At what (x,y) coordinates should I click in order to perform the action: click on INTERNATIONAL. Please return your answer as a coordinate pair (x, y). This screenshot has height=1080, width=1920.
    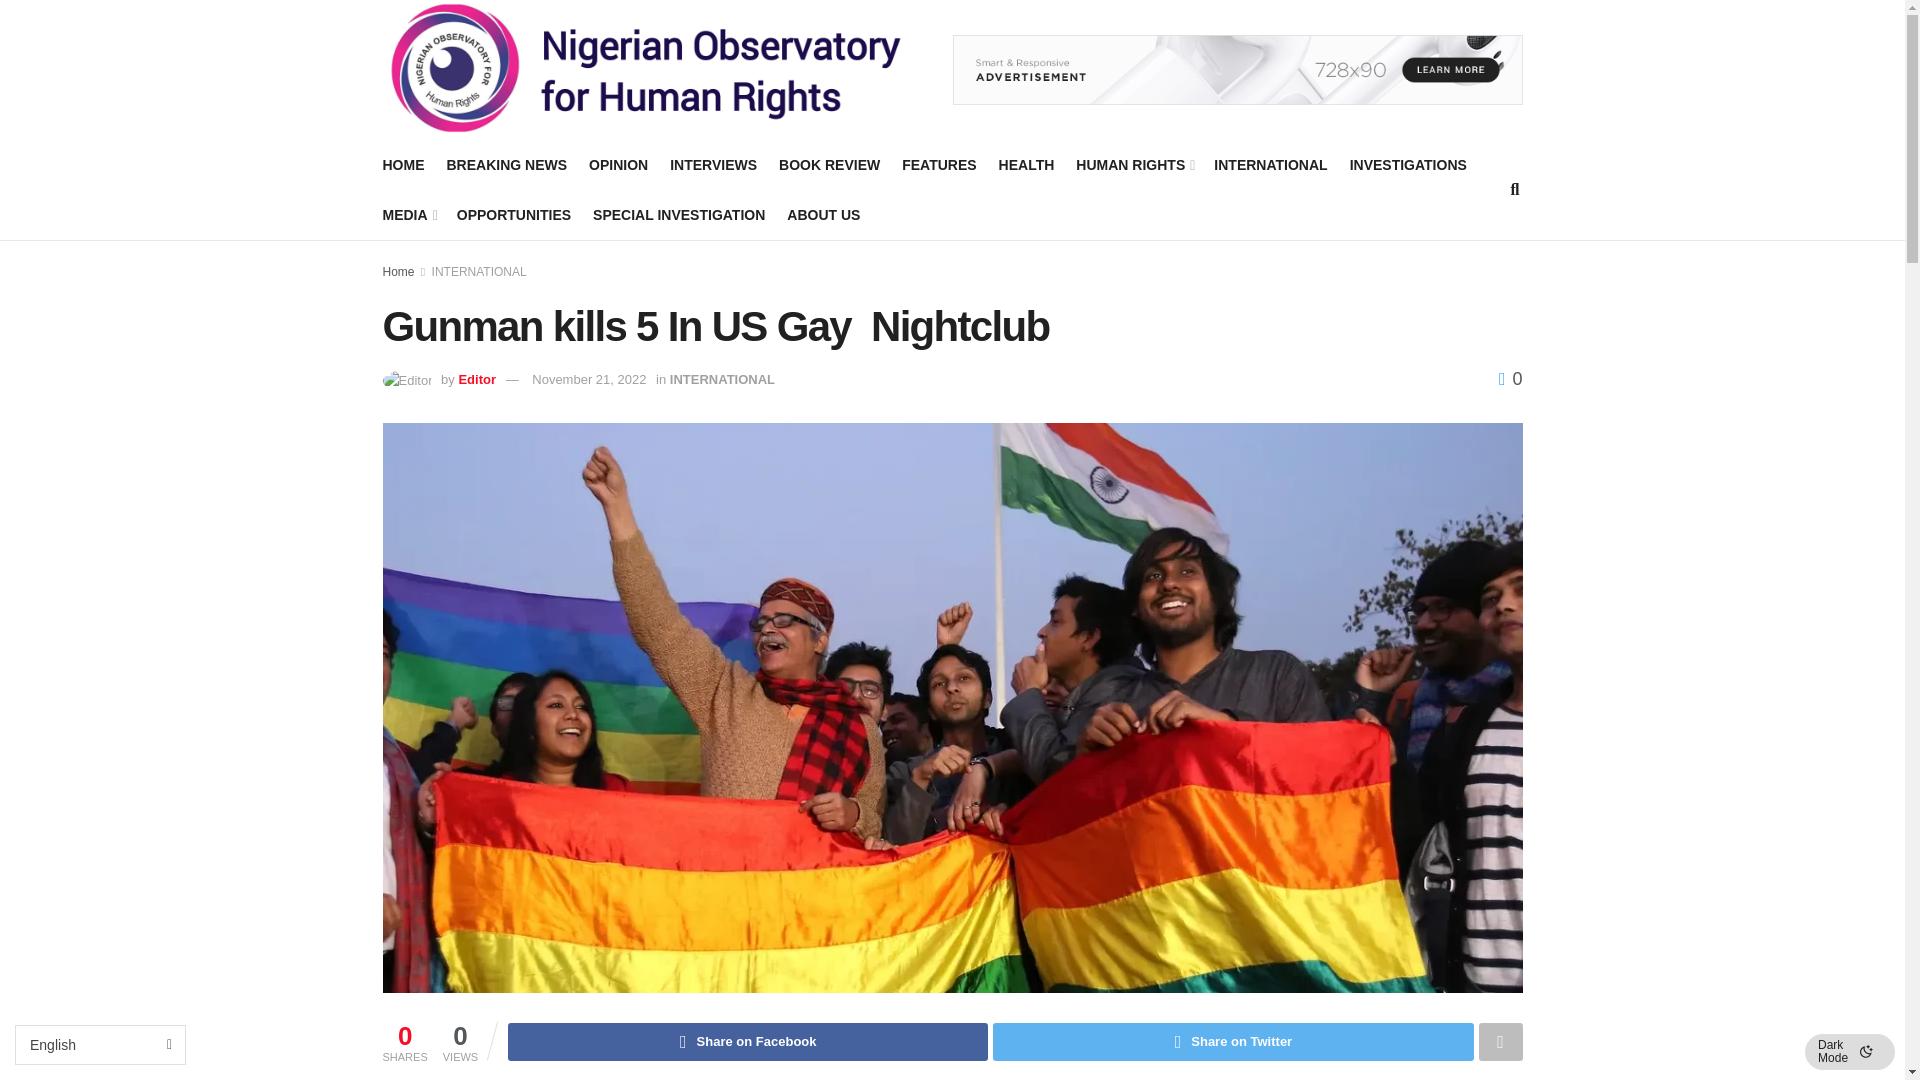
    Looking at the image, I should click on (1270, 165).